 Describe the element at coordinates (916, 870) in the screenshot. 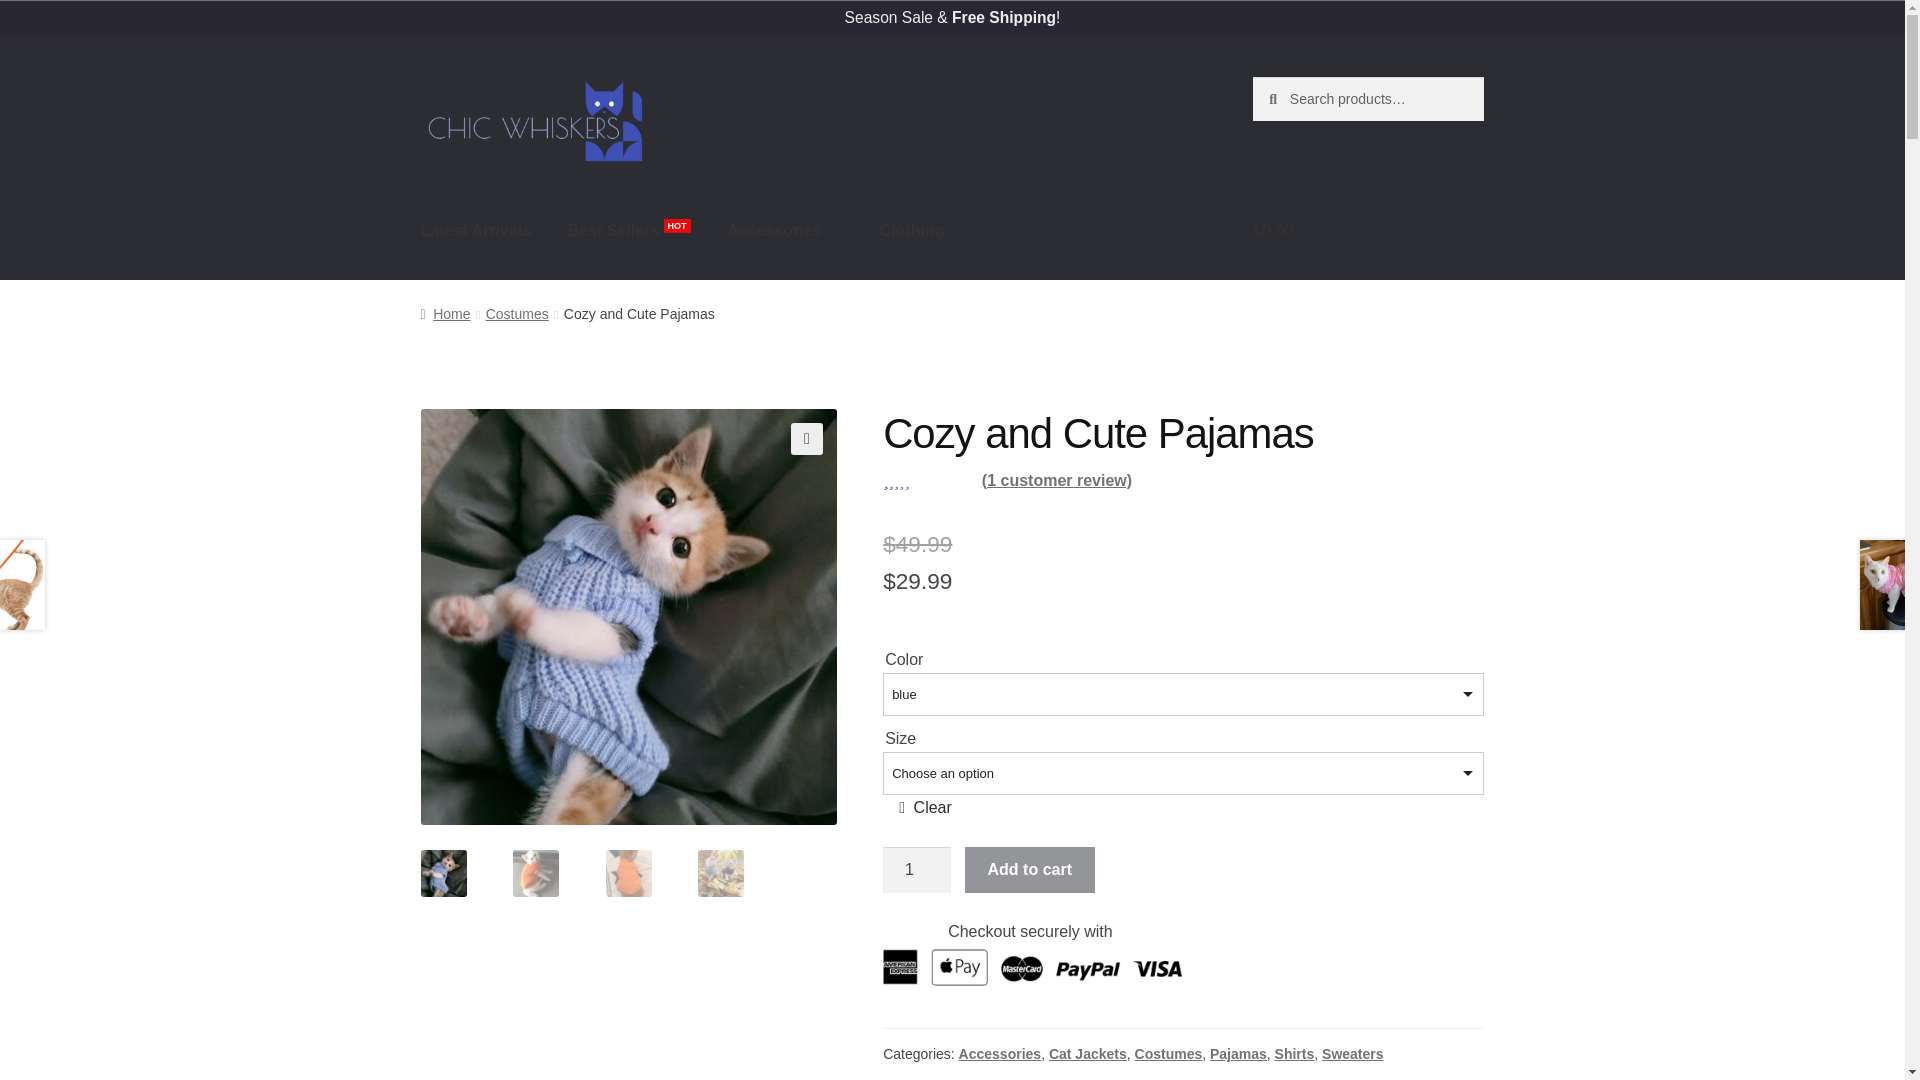

I see `1` at that location.